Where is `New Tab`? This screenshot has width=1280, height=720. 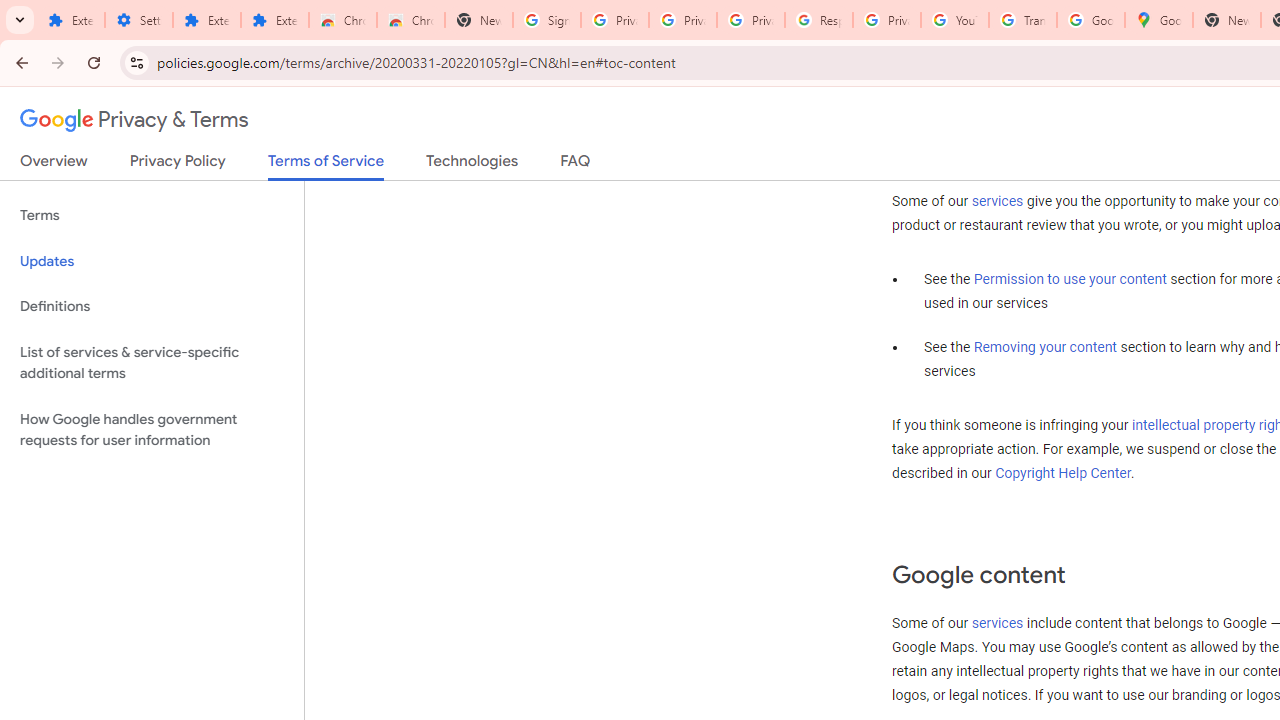
New Tab is located at coordinates (479, 20).